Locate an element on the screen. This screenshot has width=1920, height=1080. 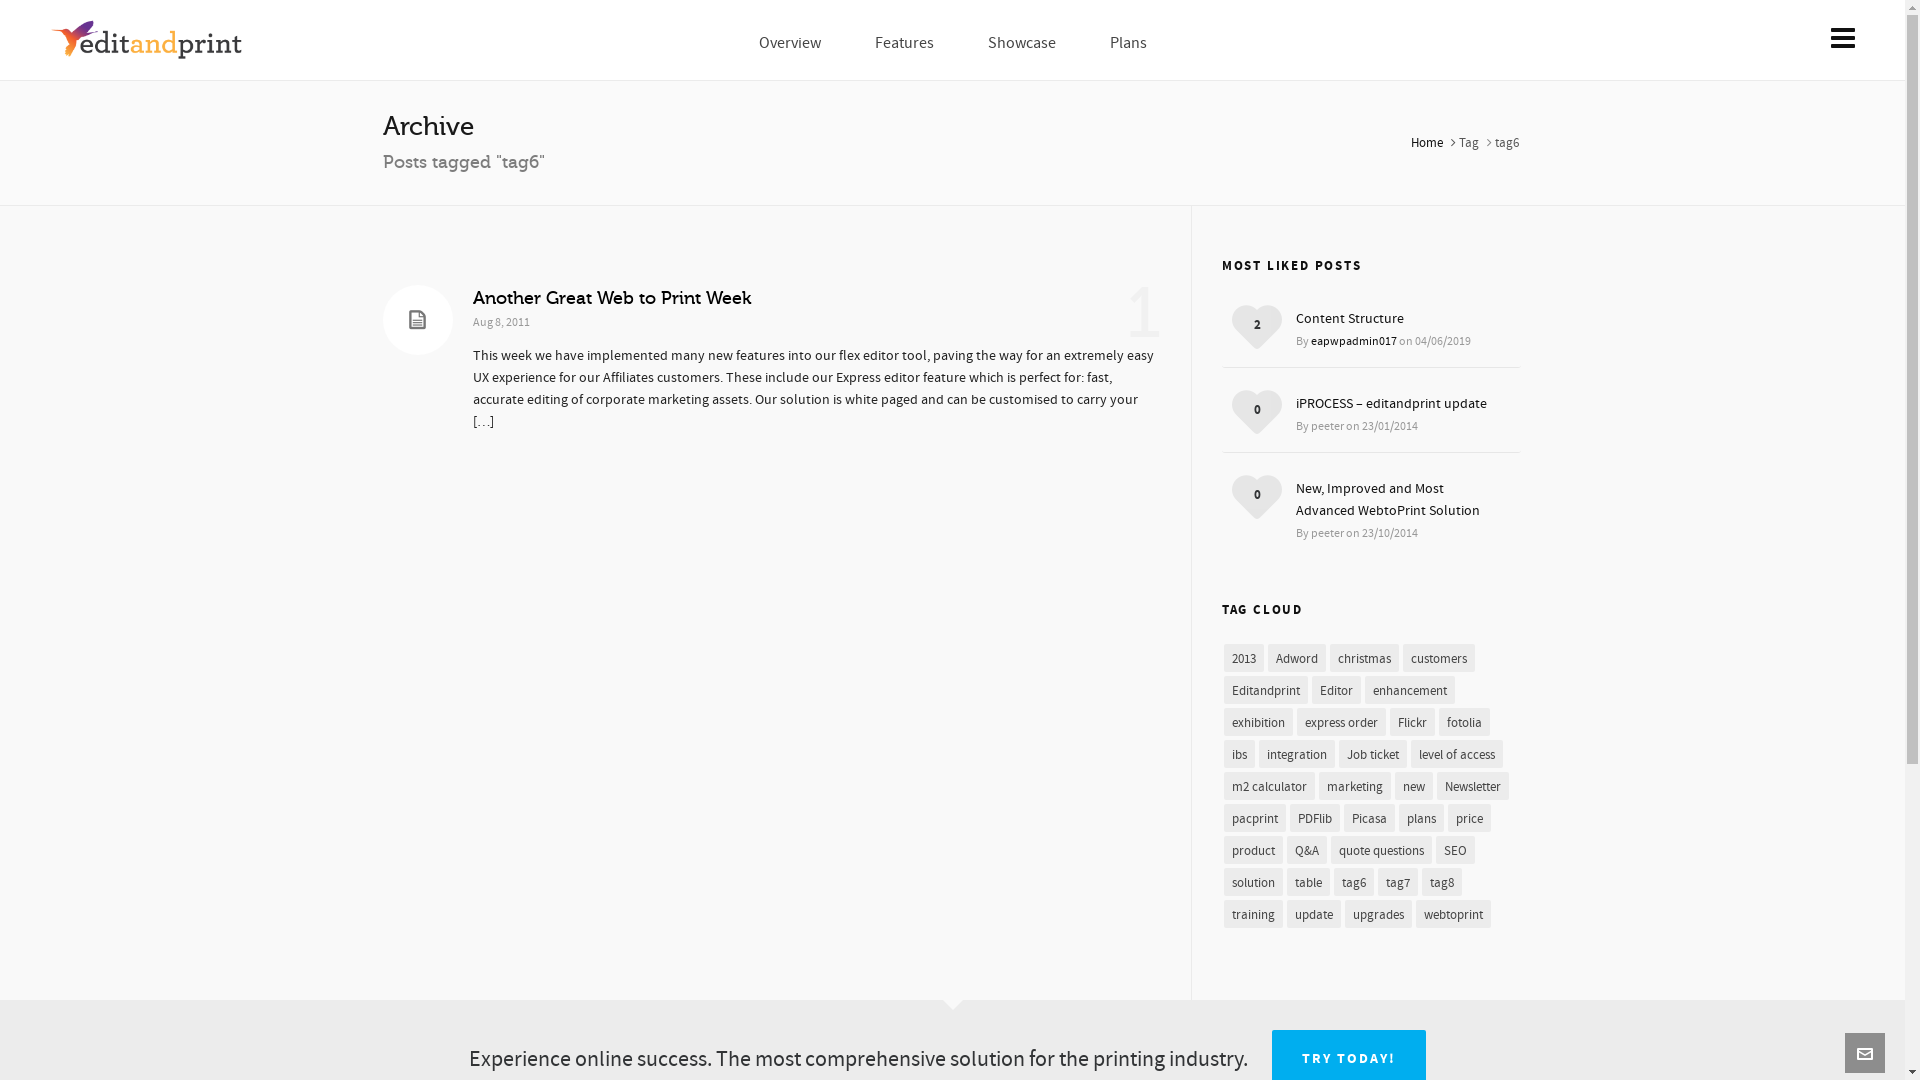
2013 is located at coordinates (1244, 658).